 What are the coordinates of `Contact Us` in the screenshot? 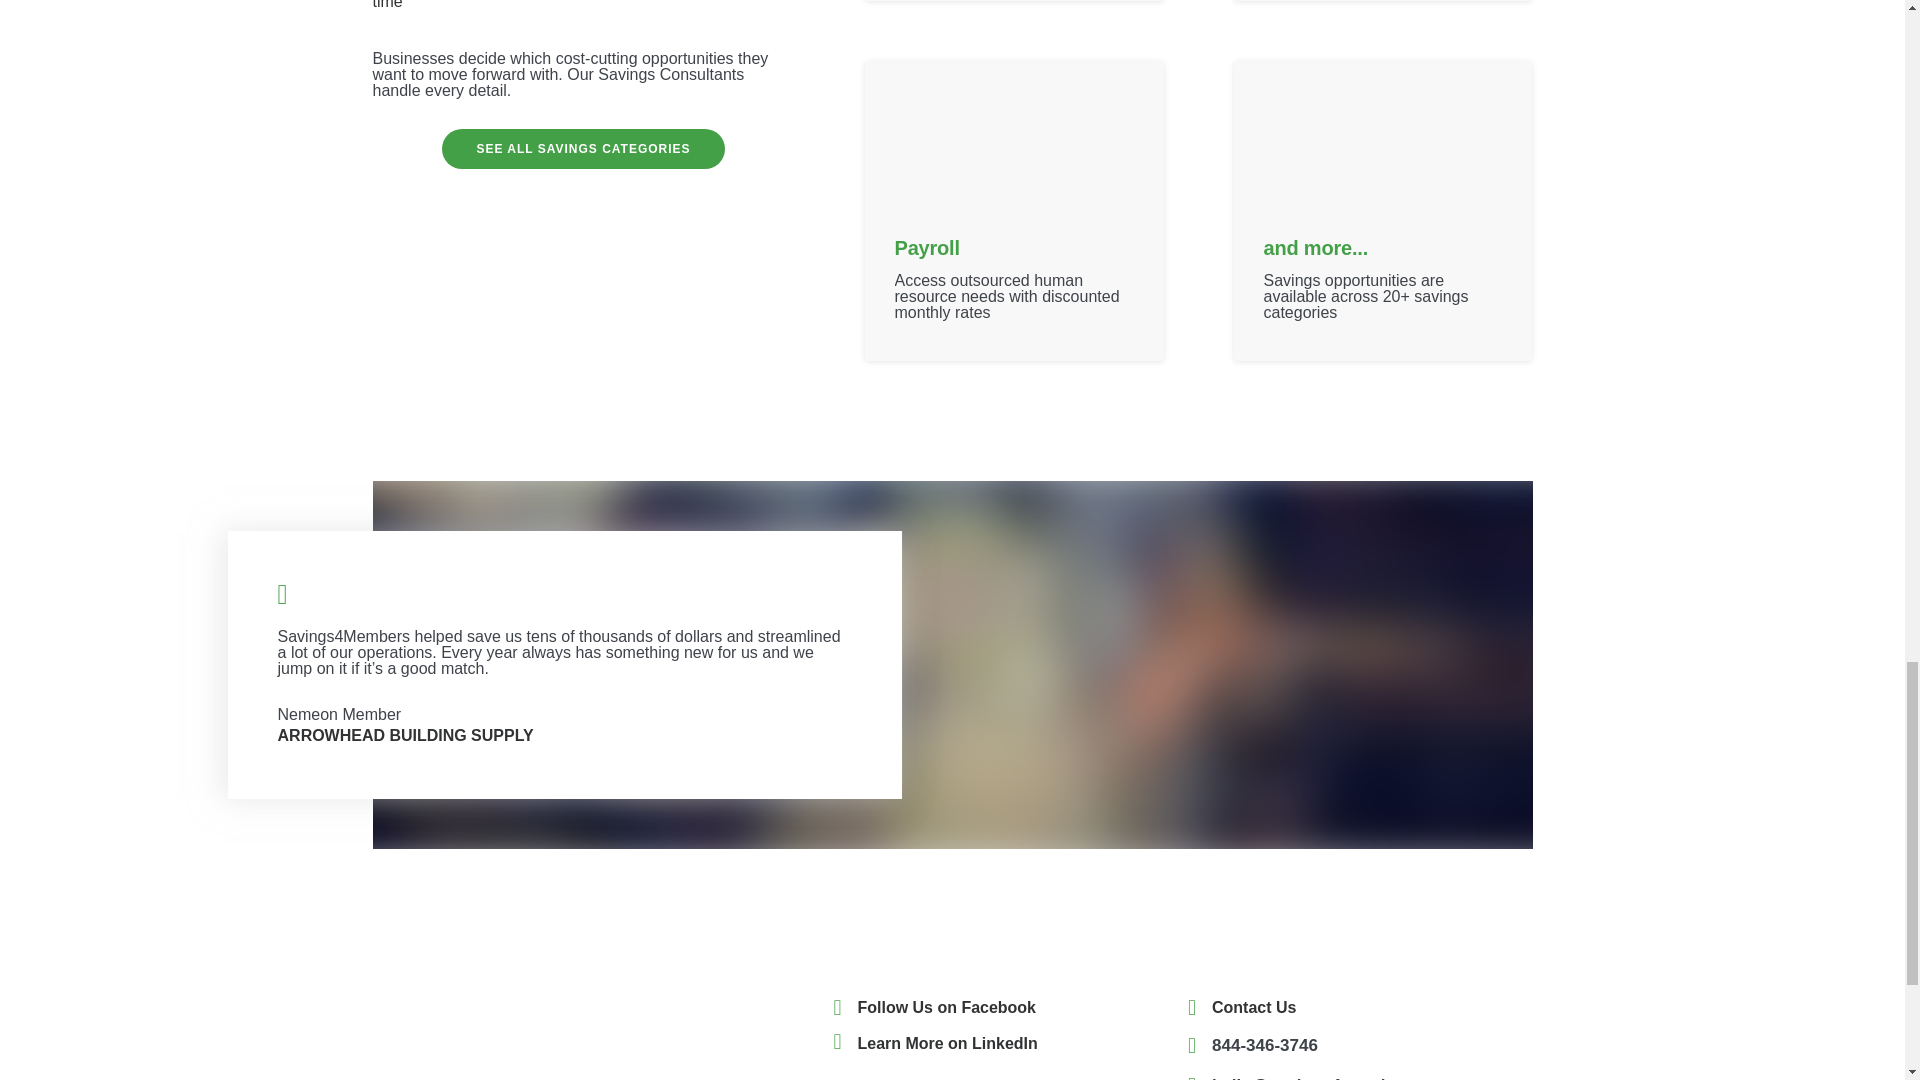 It's located at (1254, 1008).